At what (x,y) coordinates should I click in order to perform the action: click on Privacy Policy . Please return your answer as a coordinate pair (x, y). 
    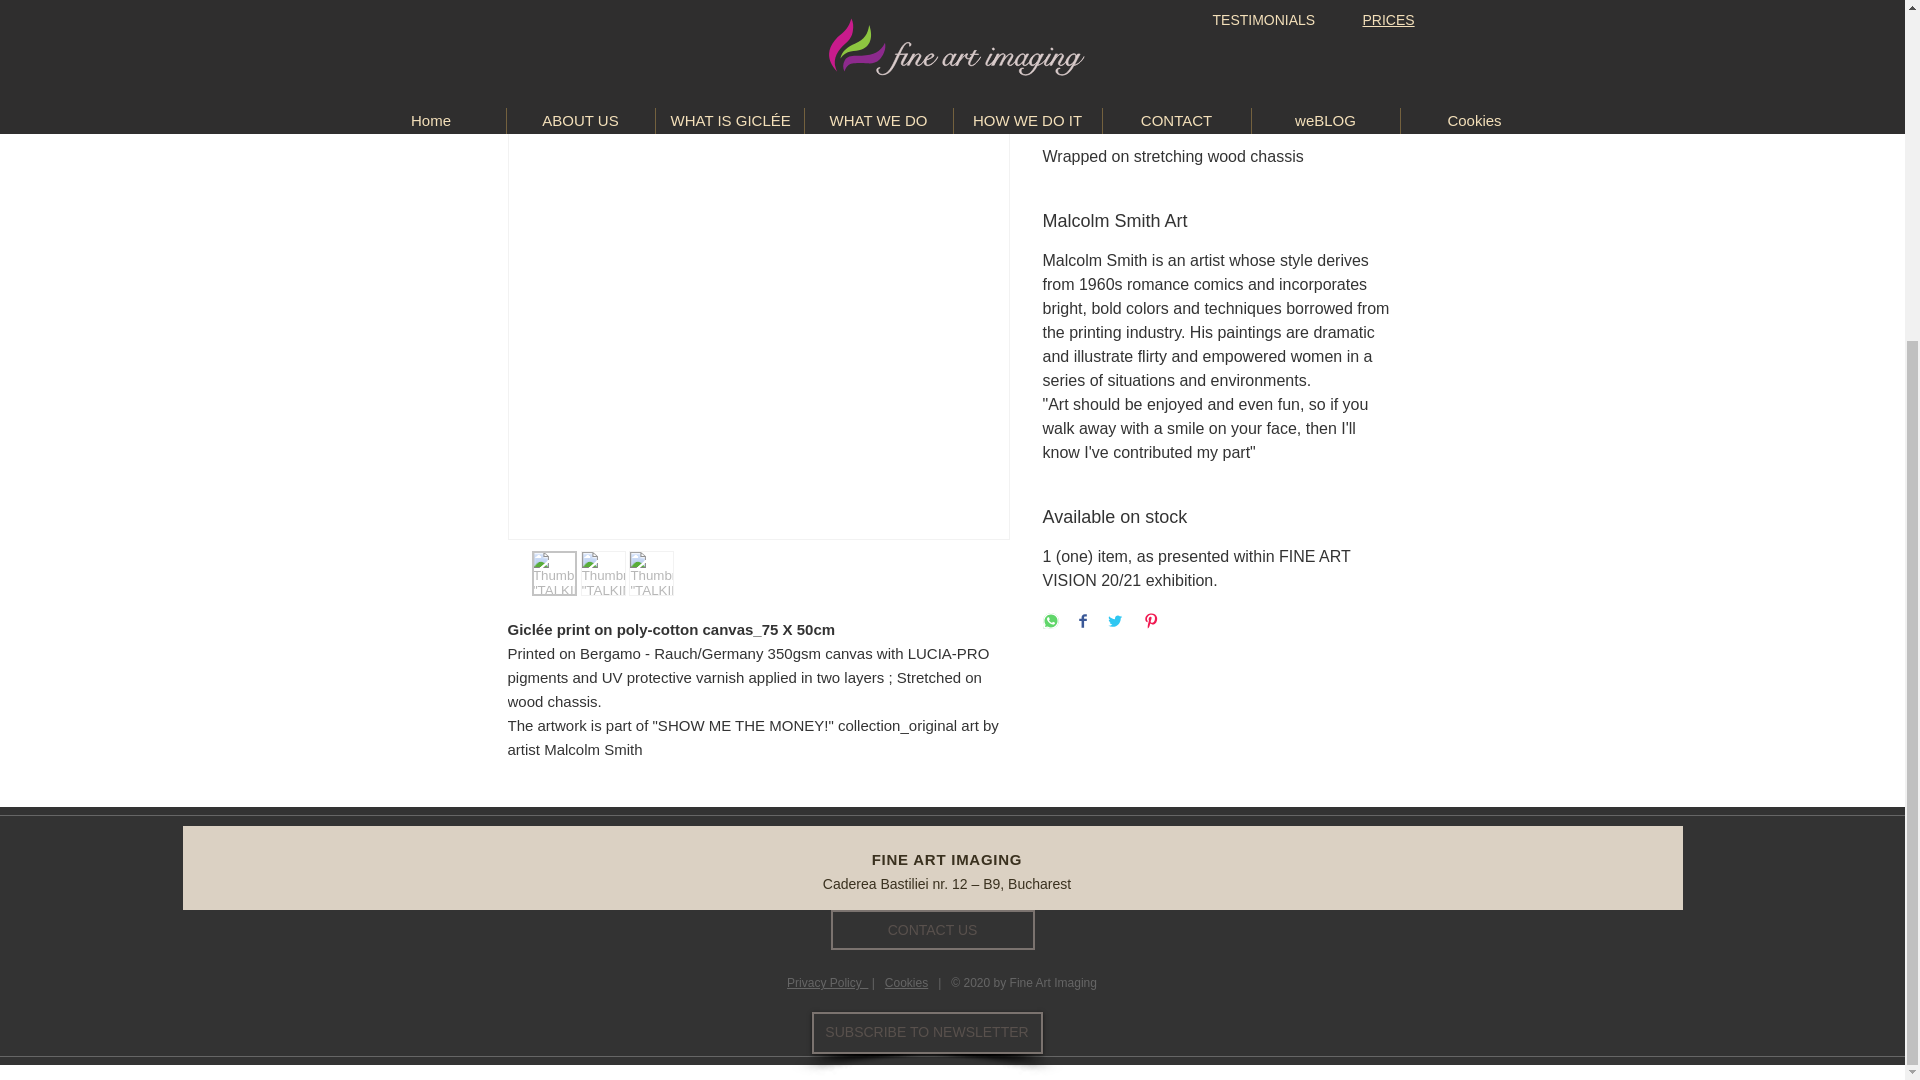
    Looking at the image, I should click on (827, 983).